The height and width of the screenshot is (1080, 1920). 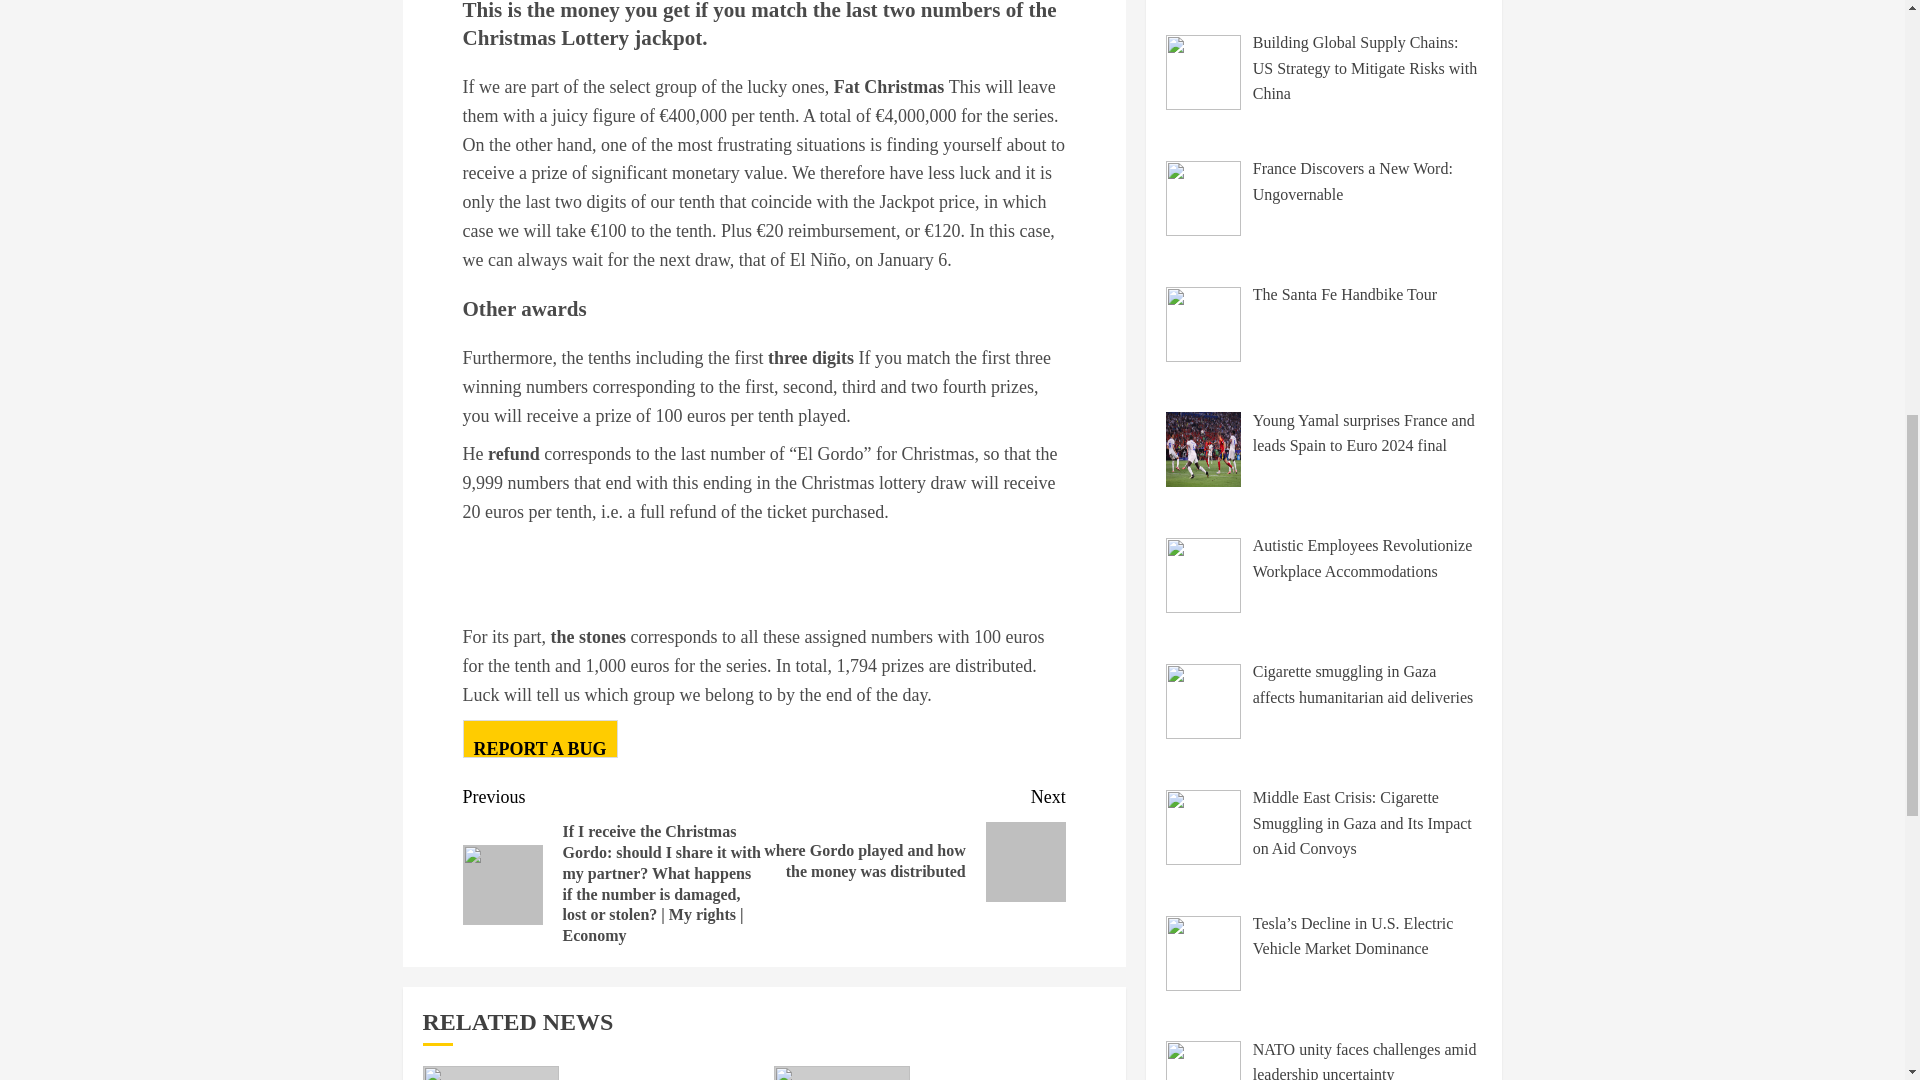 I want to click on France Discovers a New Word: Ungovernable, so click(x=1353, y=182).